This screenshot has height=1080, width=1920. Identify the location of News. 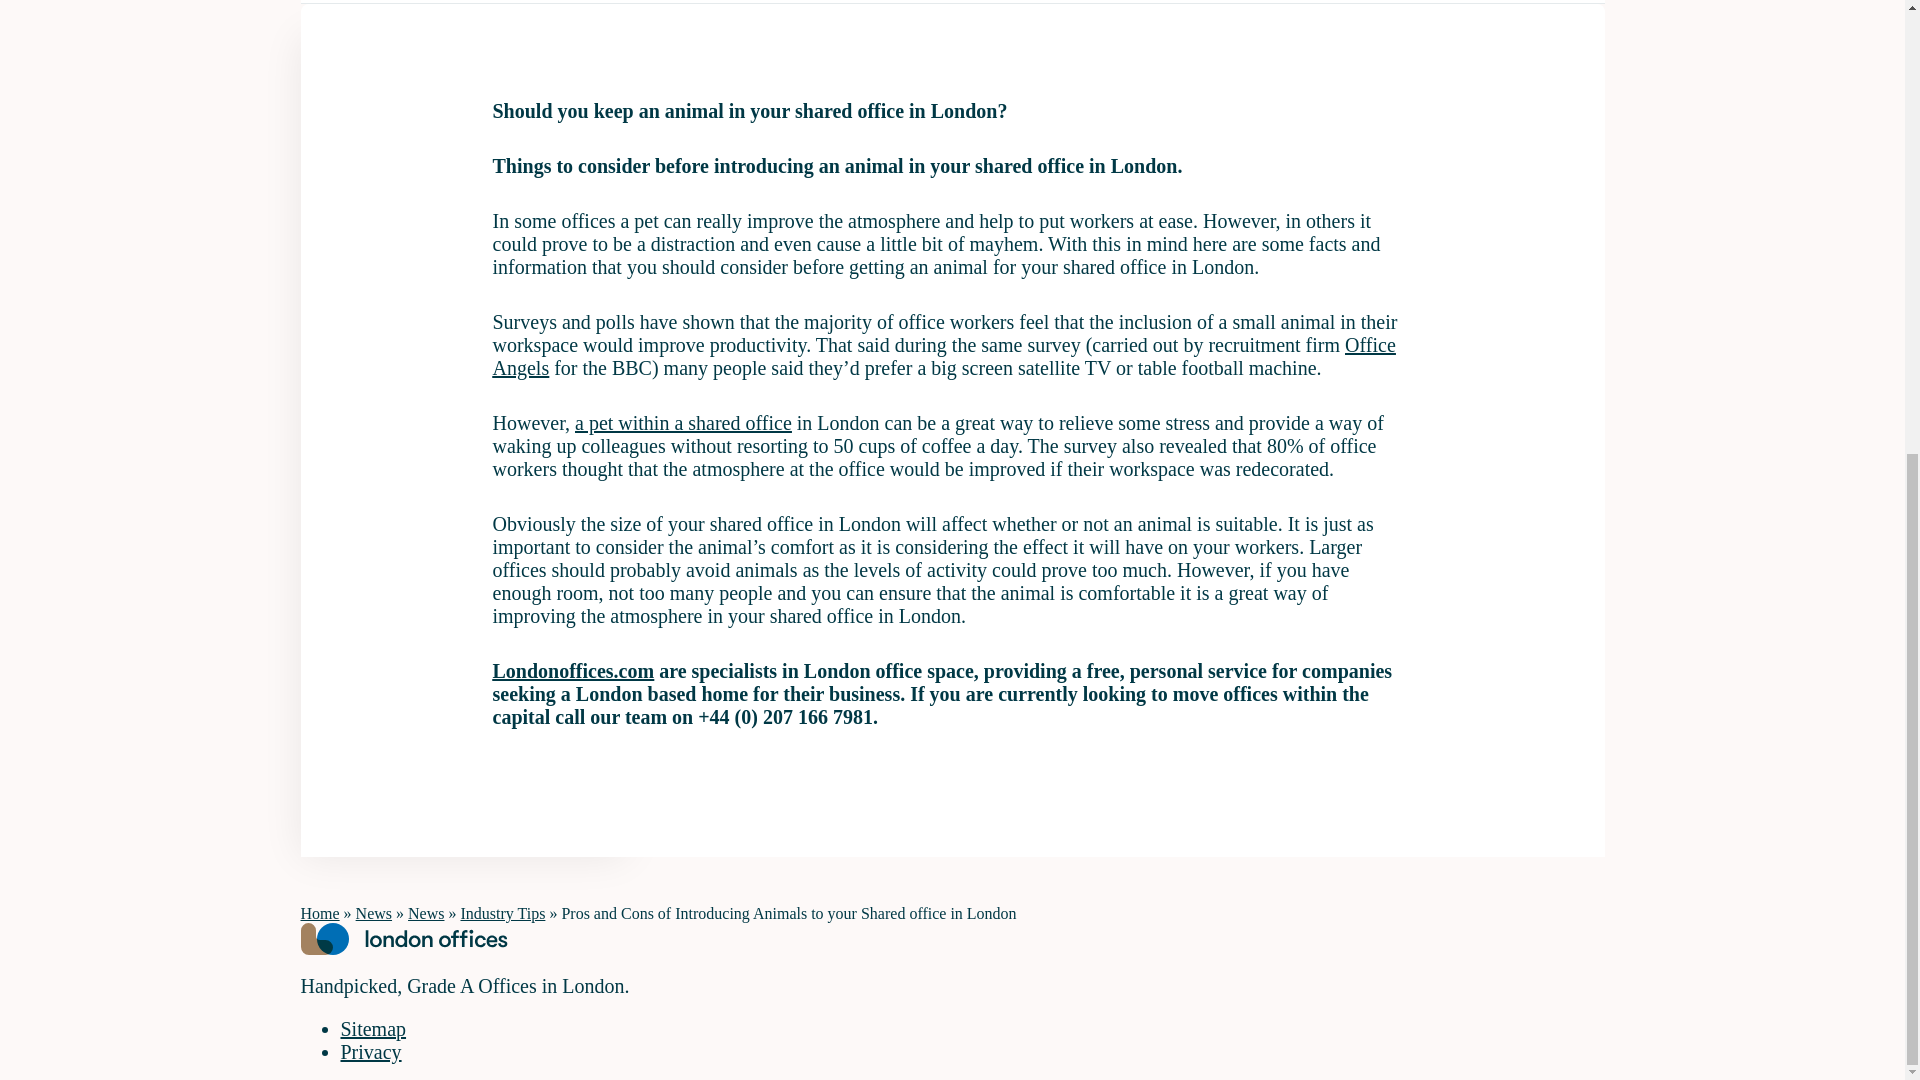
(373, 914).